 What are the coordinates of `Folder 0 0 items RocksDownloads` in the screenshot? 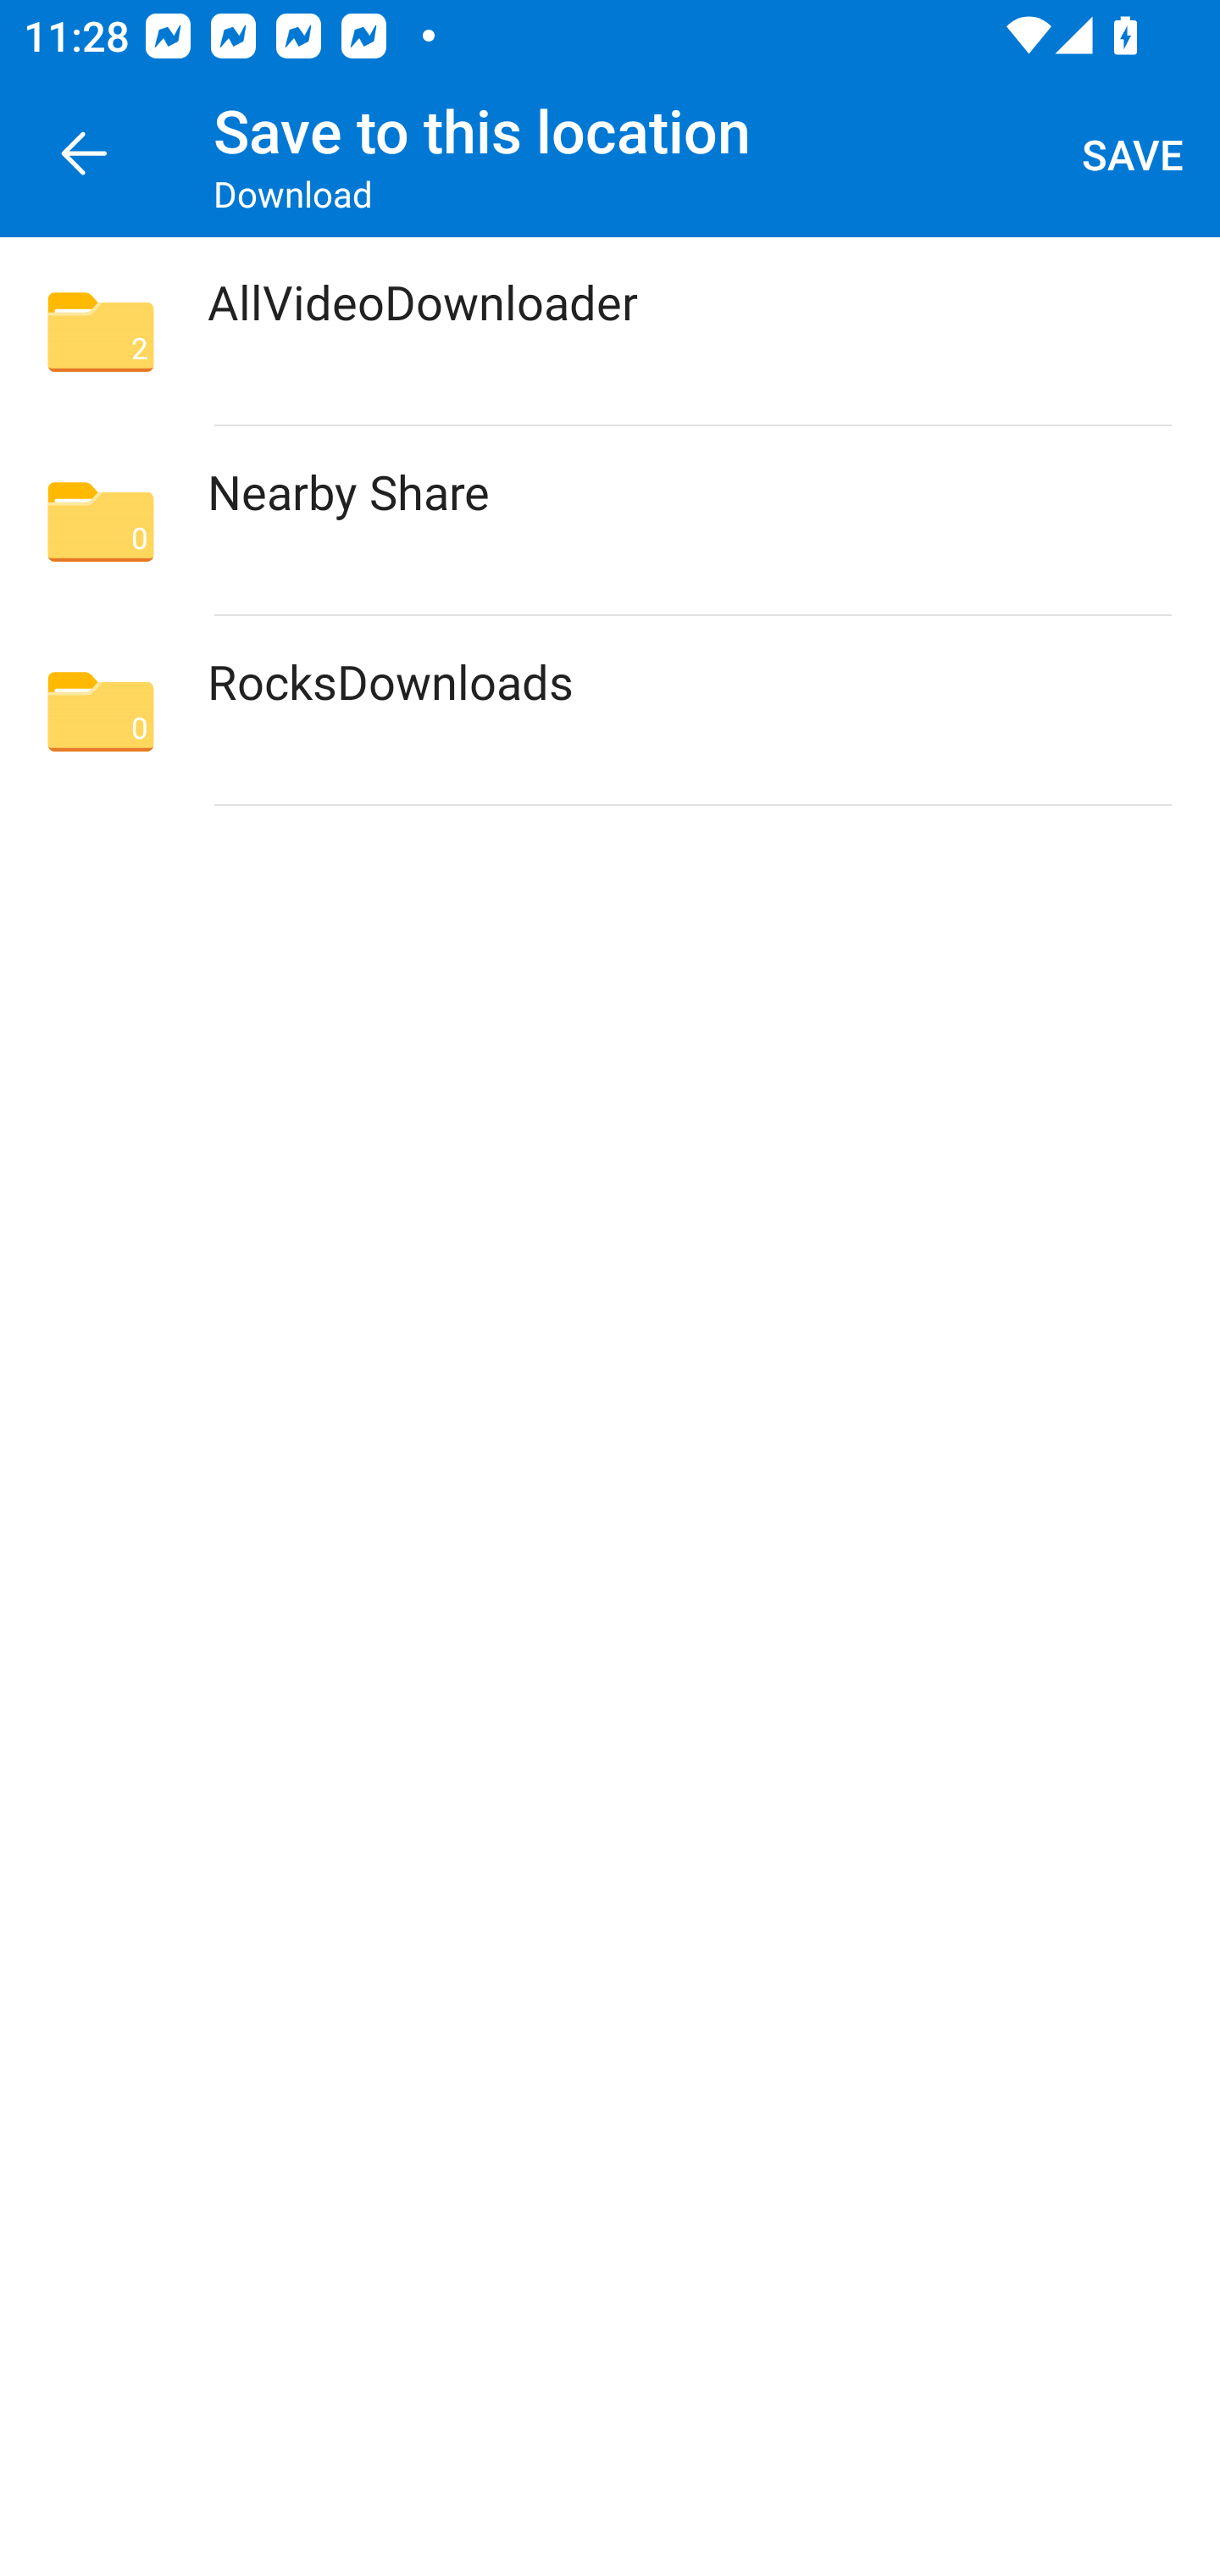 It's located at (610, 710).